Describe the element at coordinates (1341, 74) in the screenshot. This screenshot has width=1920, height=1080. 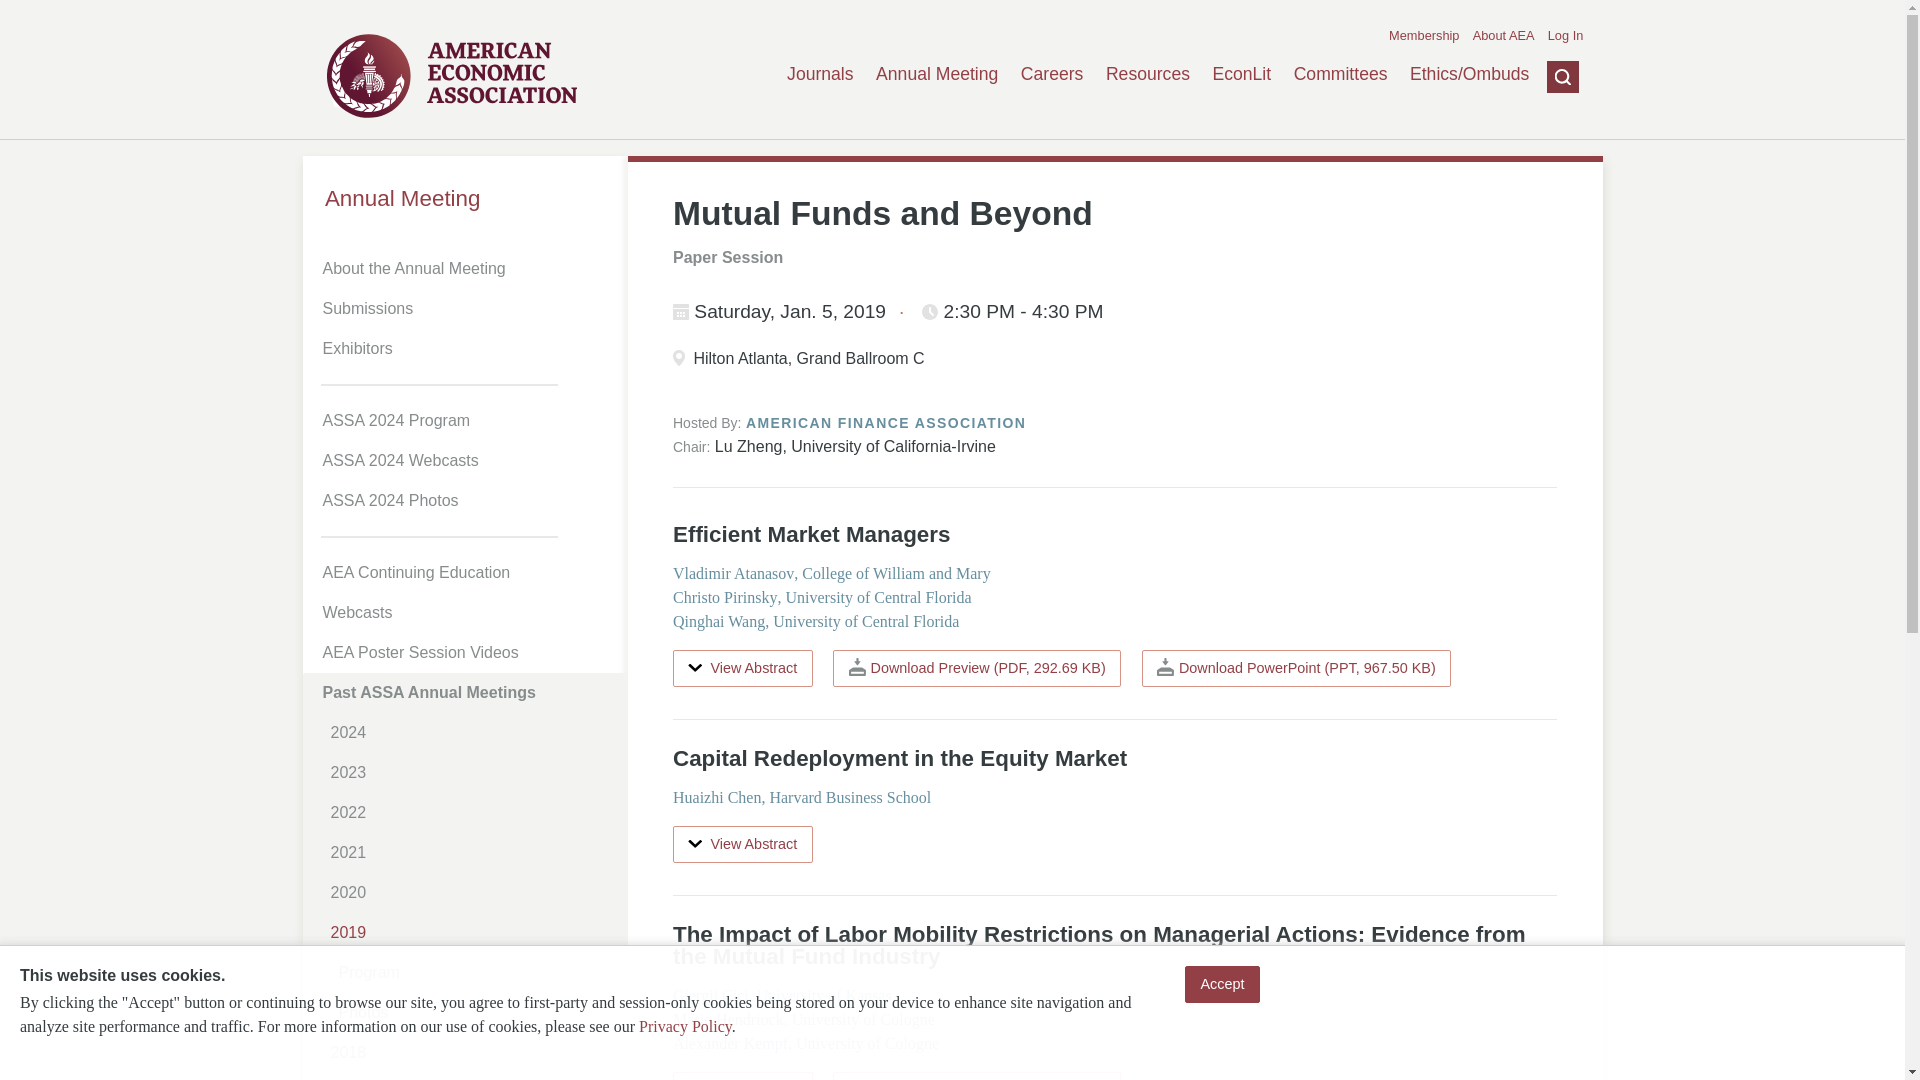
I see `Committees` at that location.